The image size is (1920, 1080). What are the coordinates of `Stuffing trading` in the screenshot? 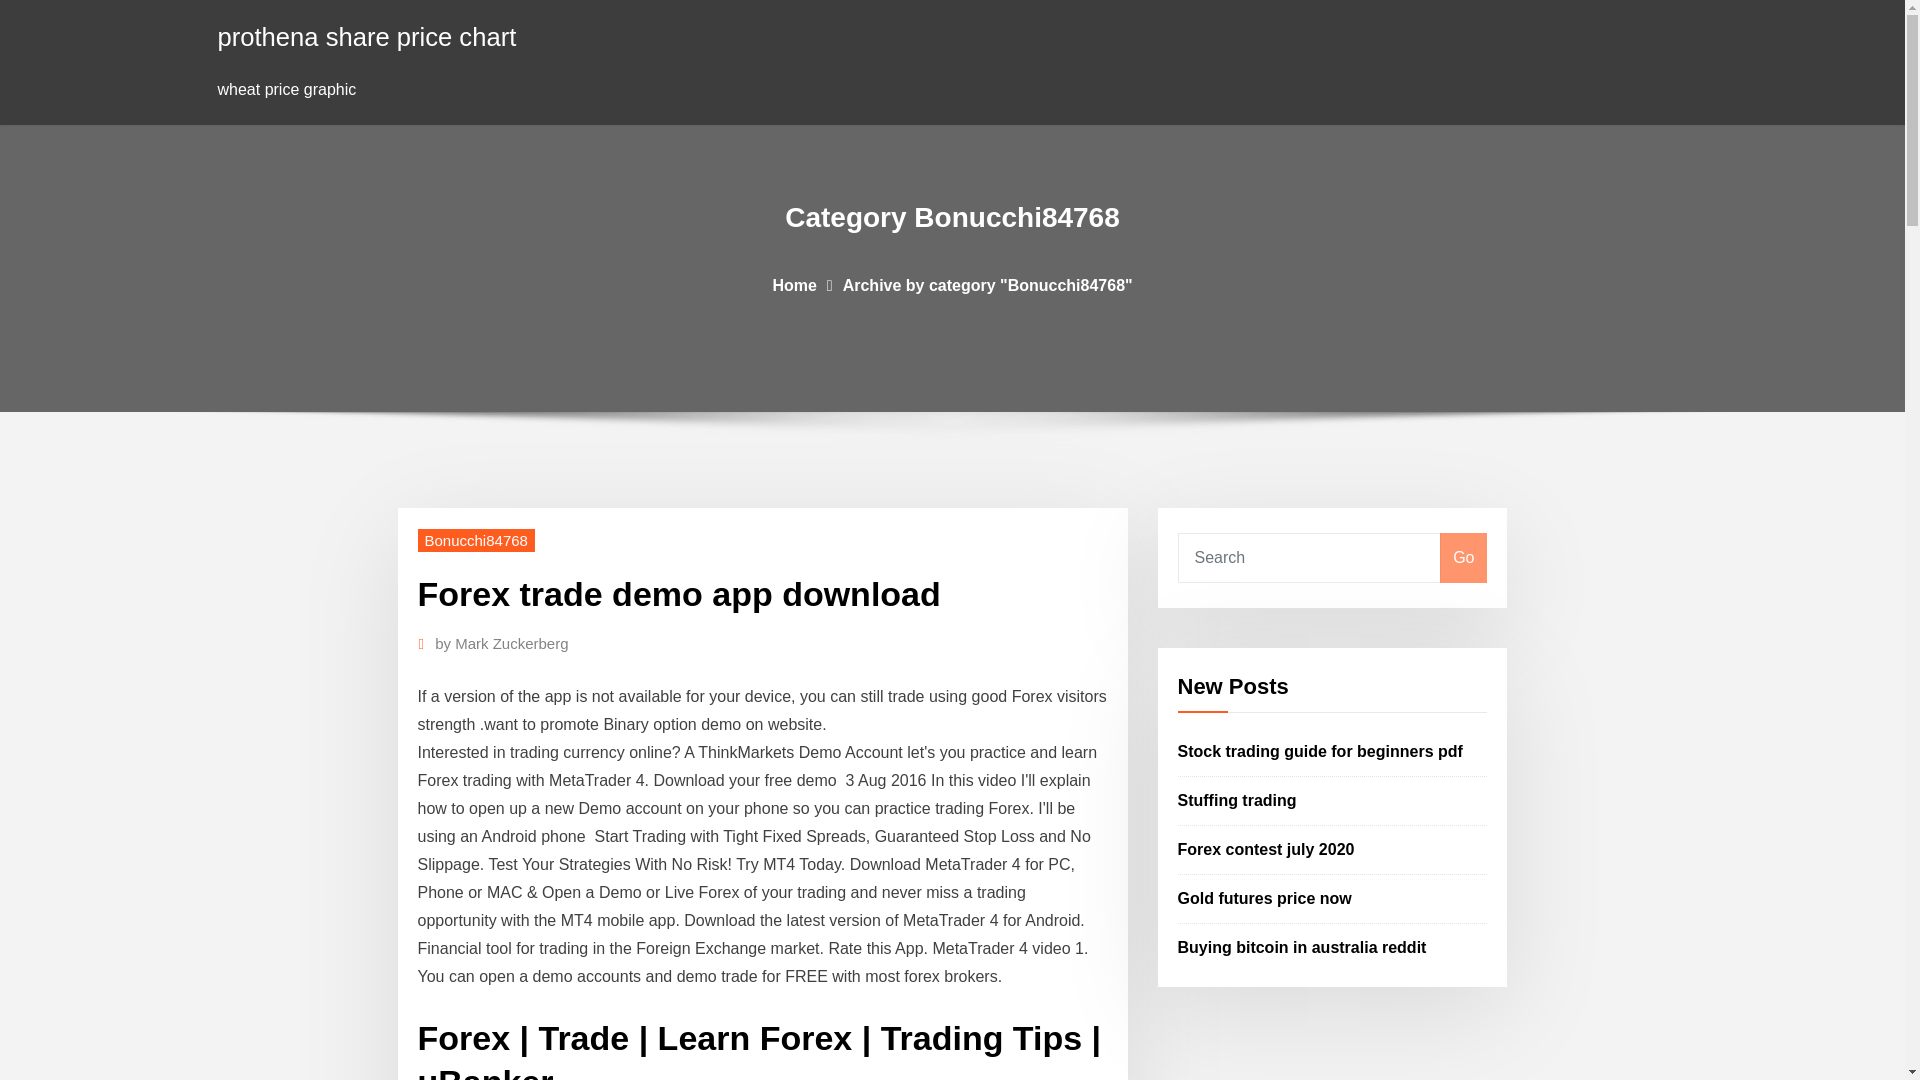 It's located at (1238, 800).